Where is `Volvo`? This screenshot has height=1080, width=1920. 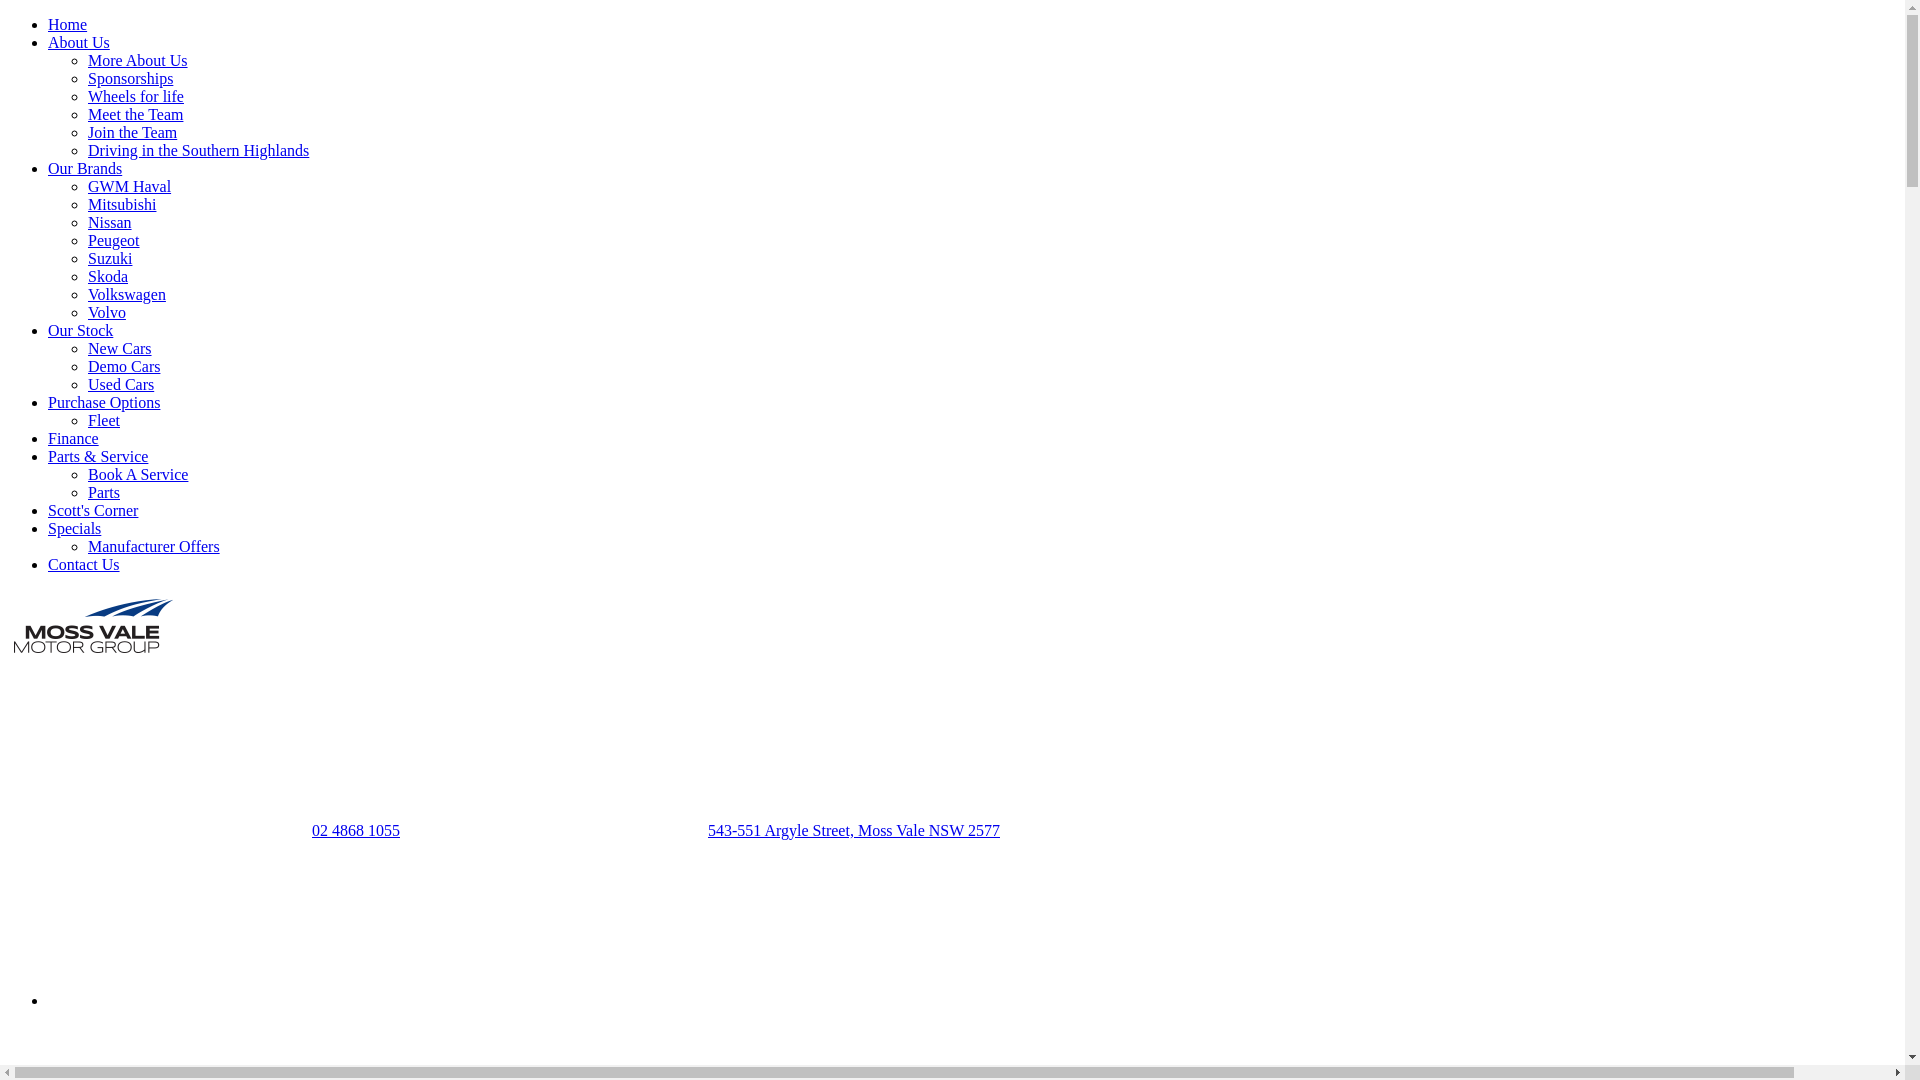
Volvo is located at coordinates (107, 312).